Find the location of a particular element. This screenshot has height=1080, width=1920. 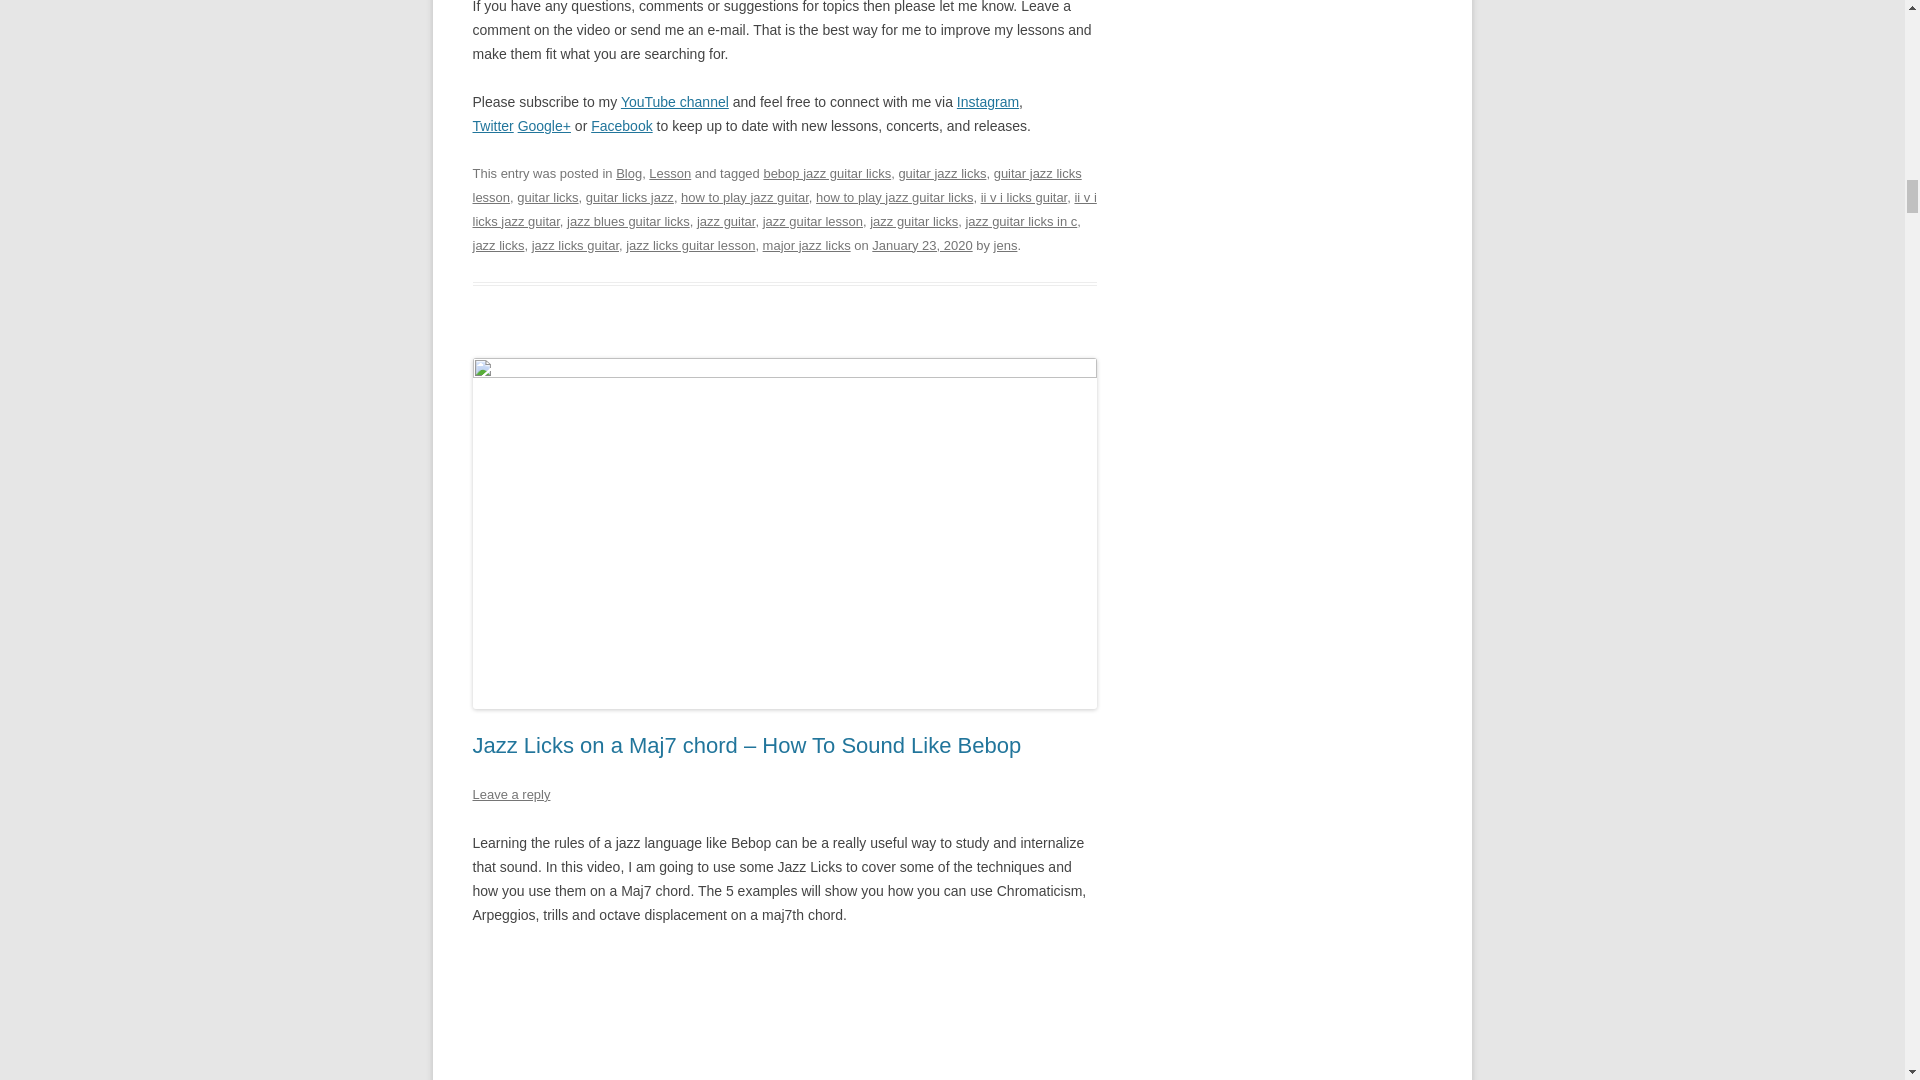

bebop jazz guitar licks is located at coordinates (826, 174).